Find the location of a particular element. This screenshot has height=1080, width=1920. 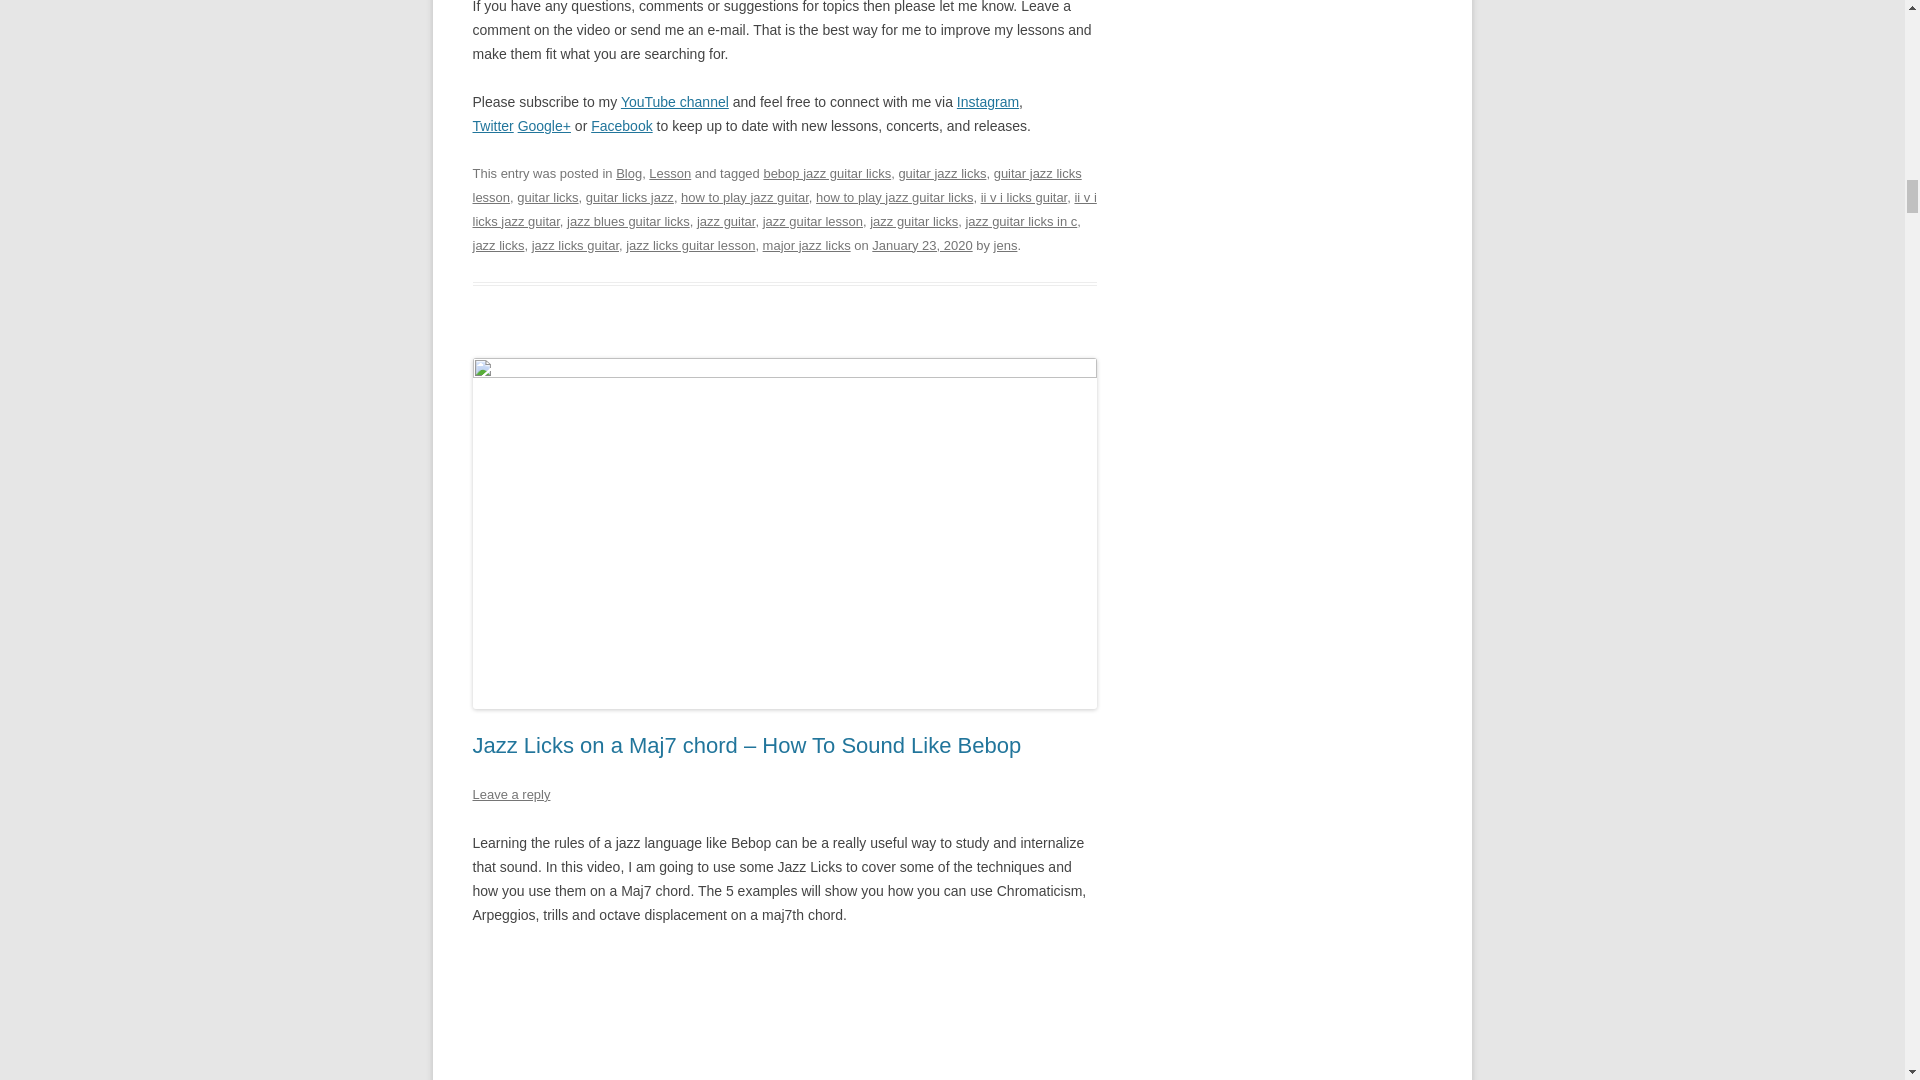

bebop jazz guitar licks is located at coordinates (826, 174).